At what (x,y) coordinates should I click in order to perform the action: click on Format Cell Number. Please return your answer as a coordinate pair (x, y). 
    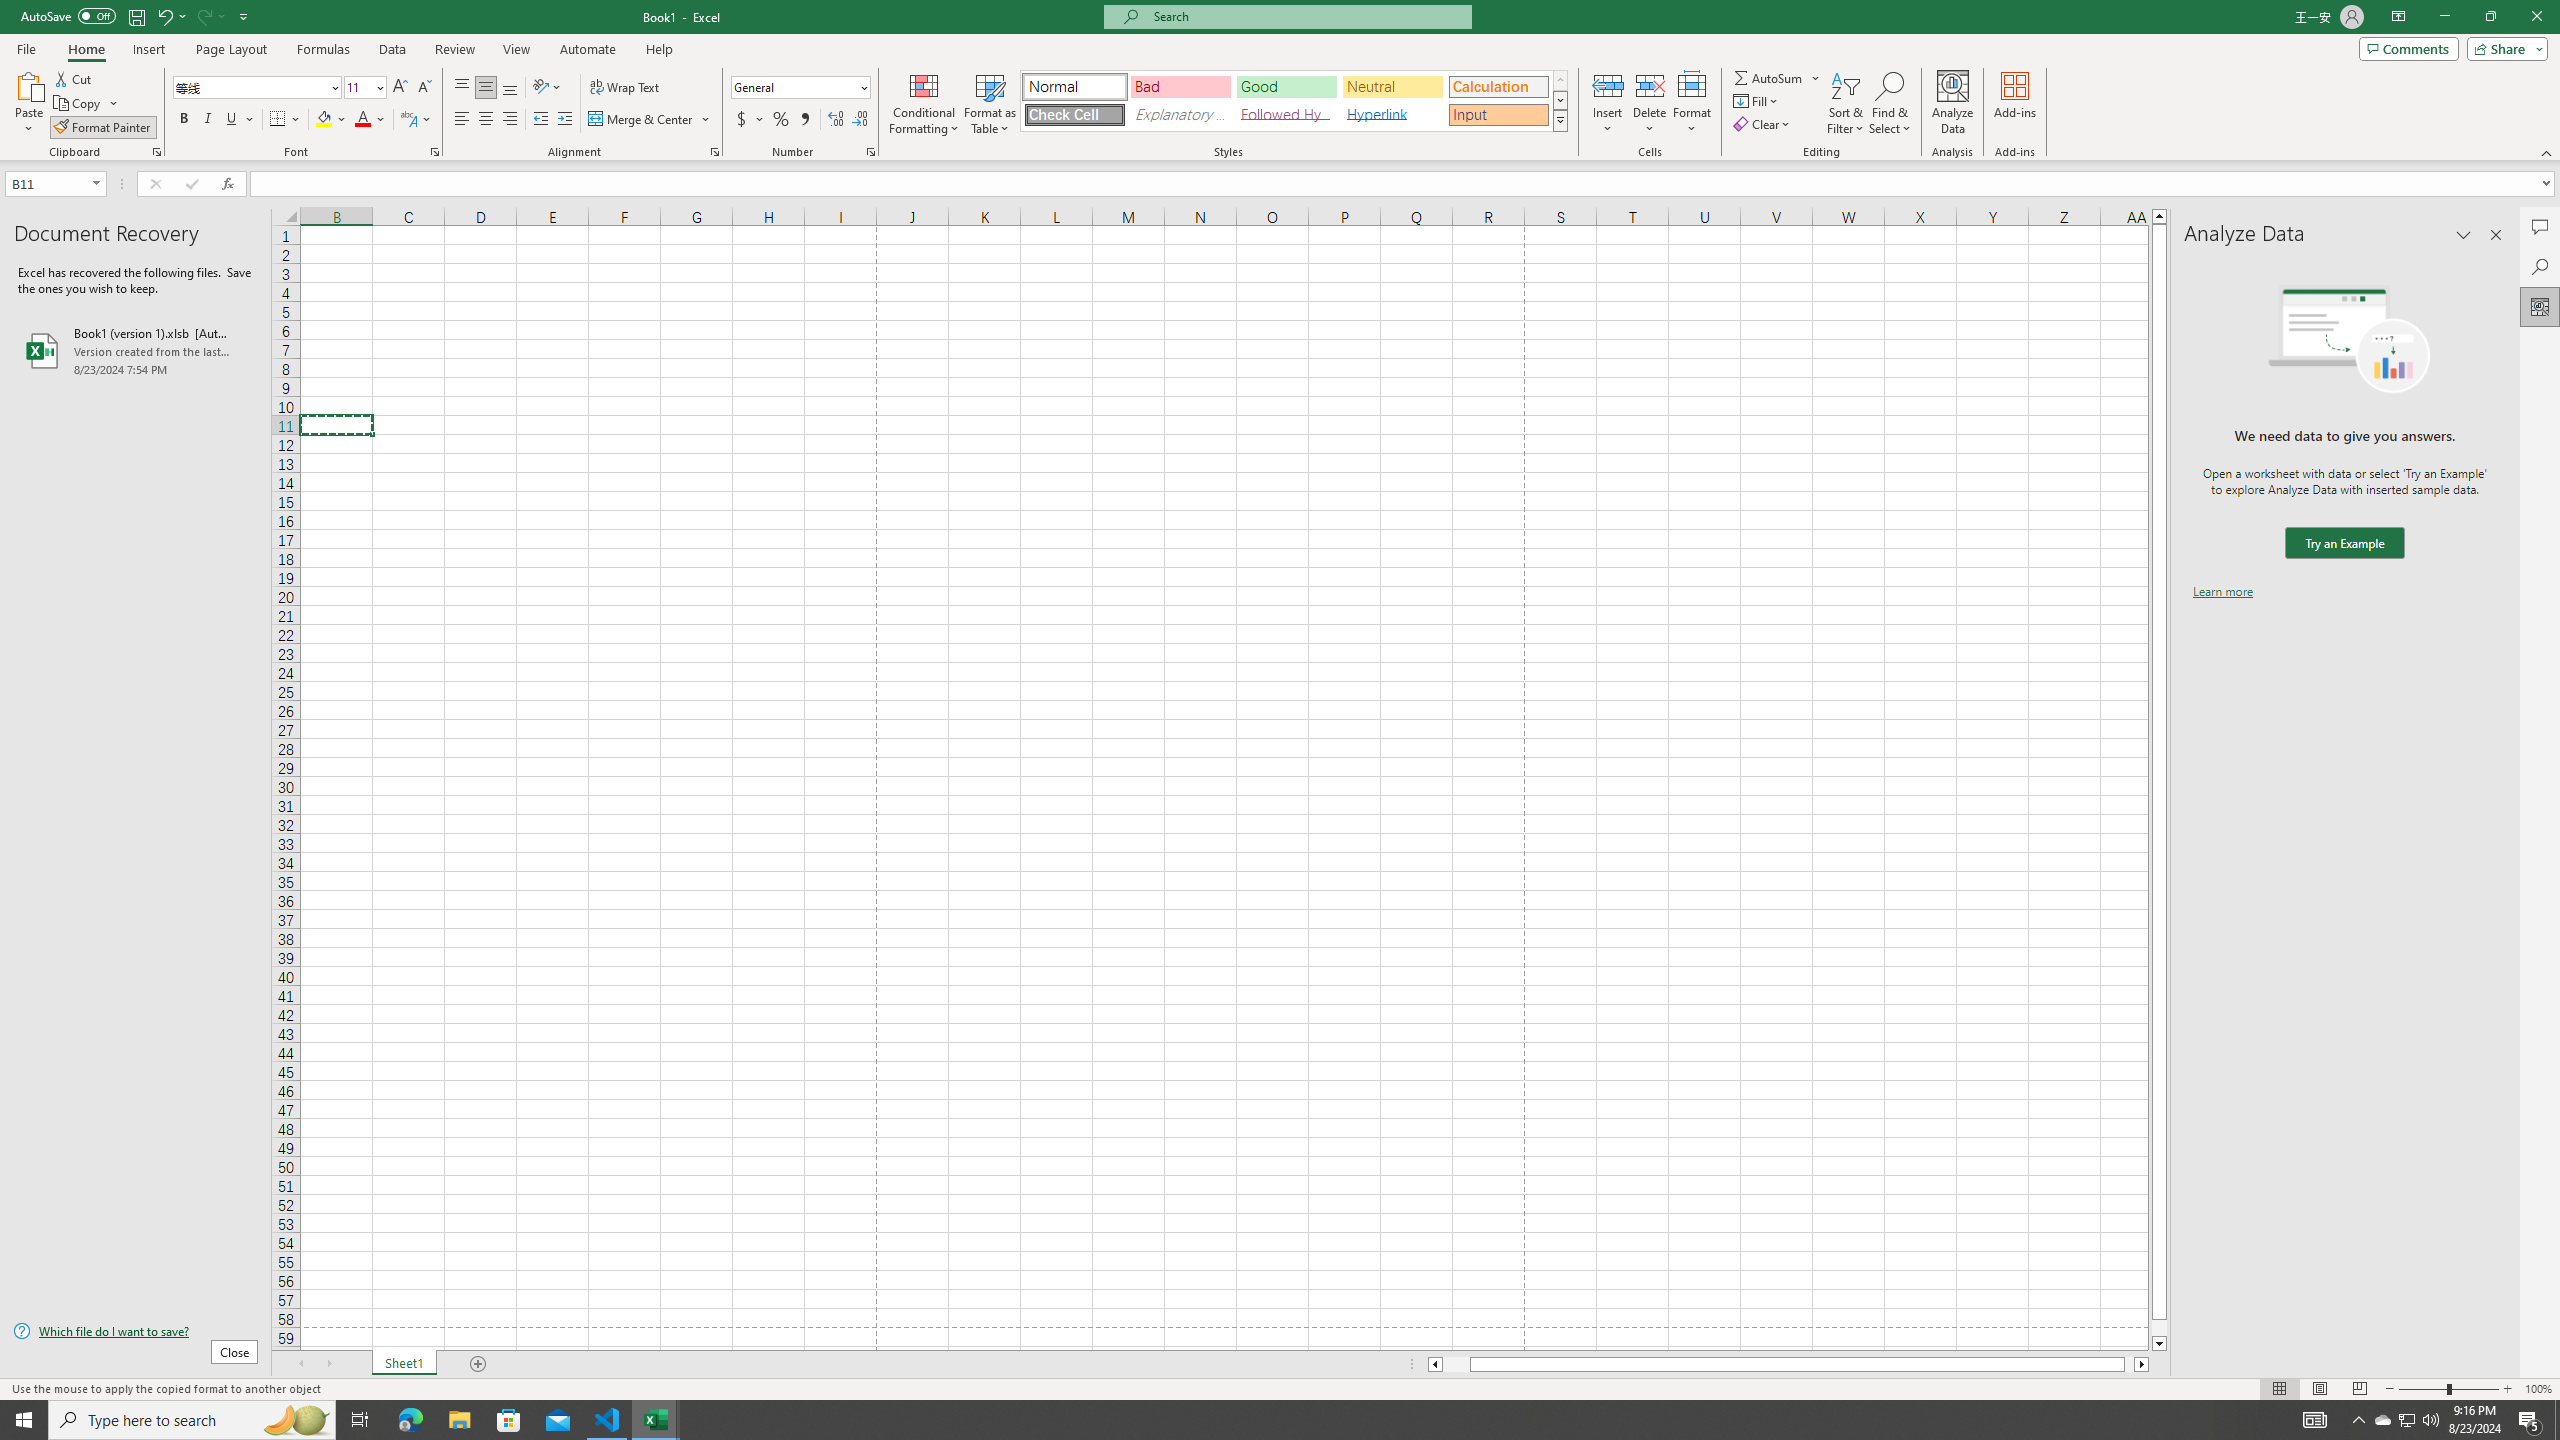
    Looking at the image, I should click on (870, 152).